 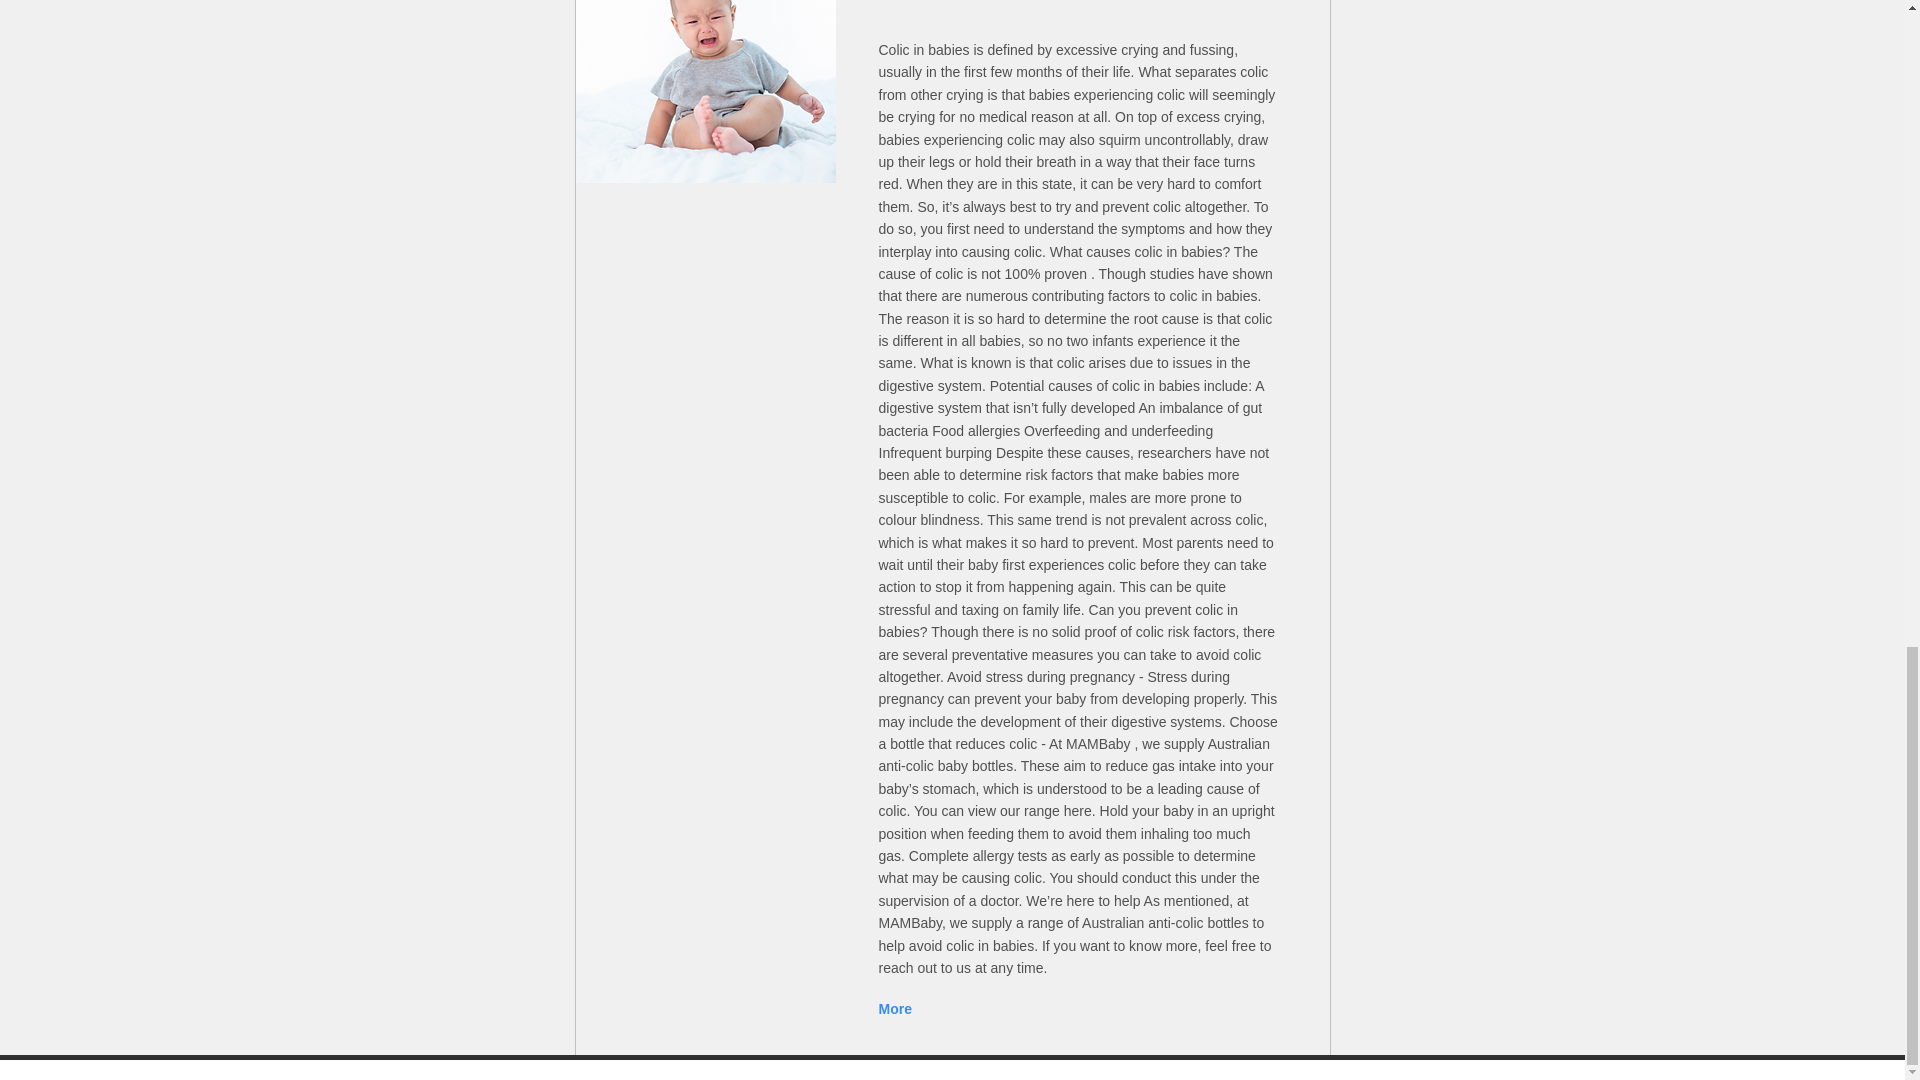 I want to click on More, so click(x=897, y=1008).